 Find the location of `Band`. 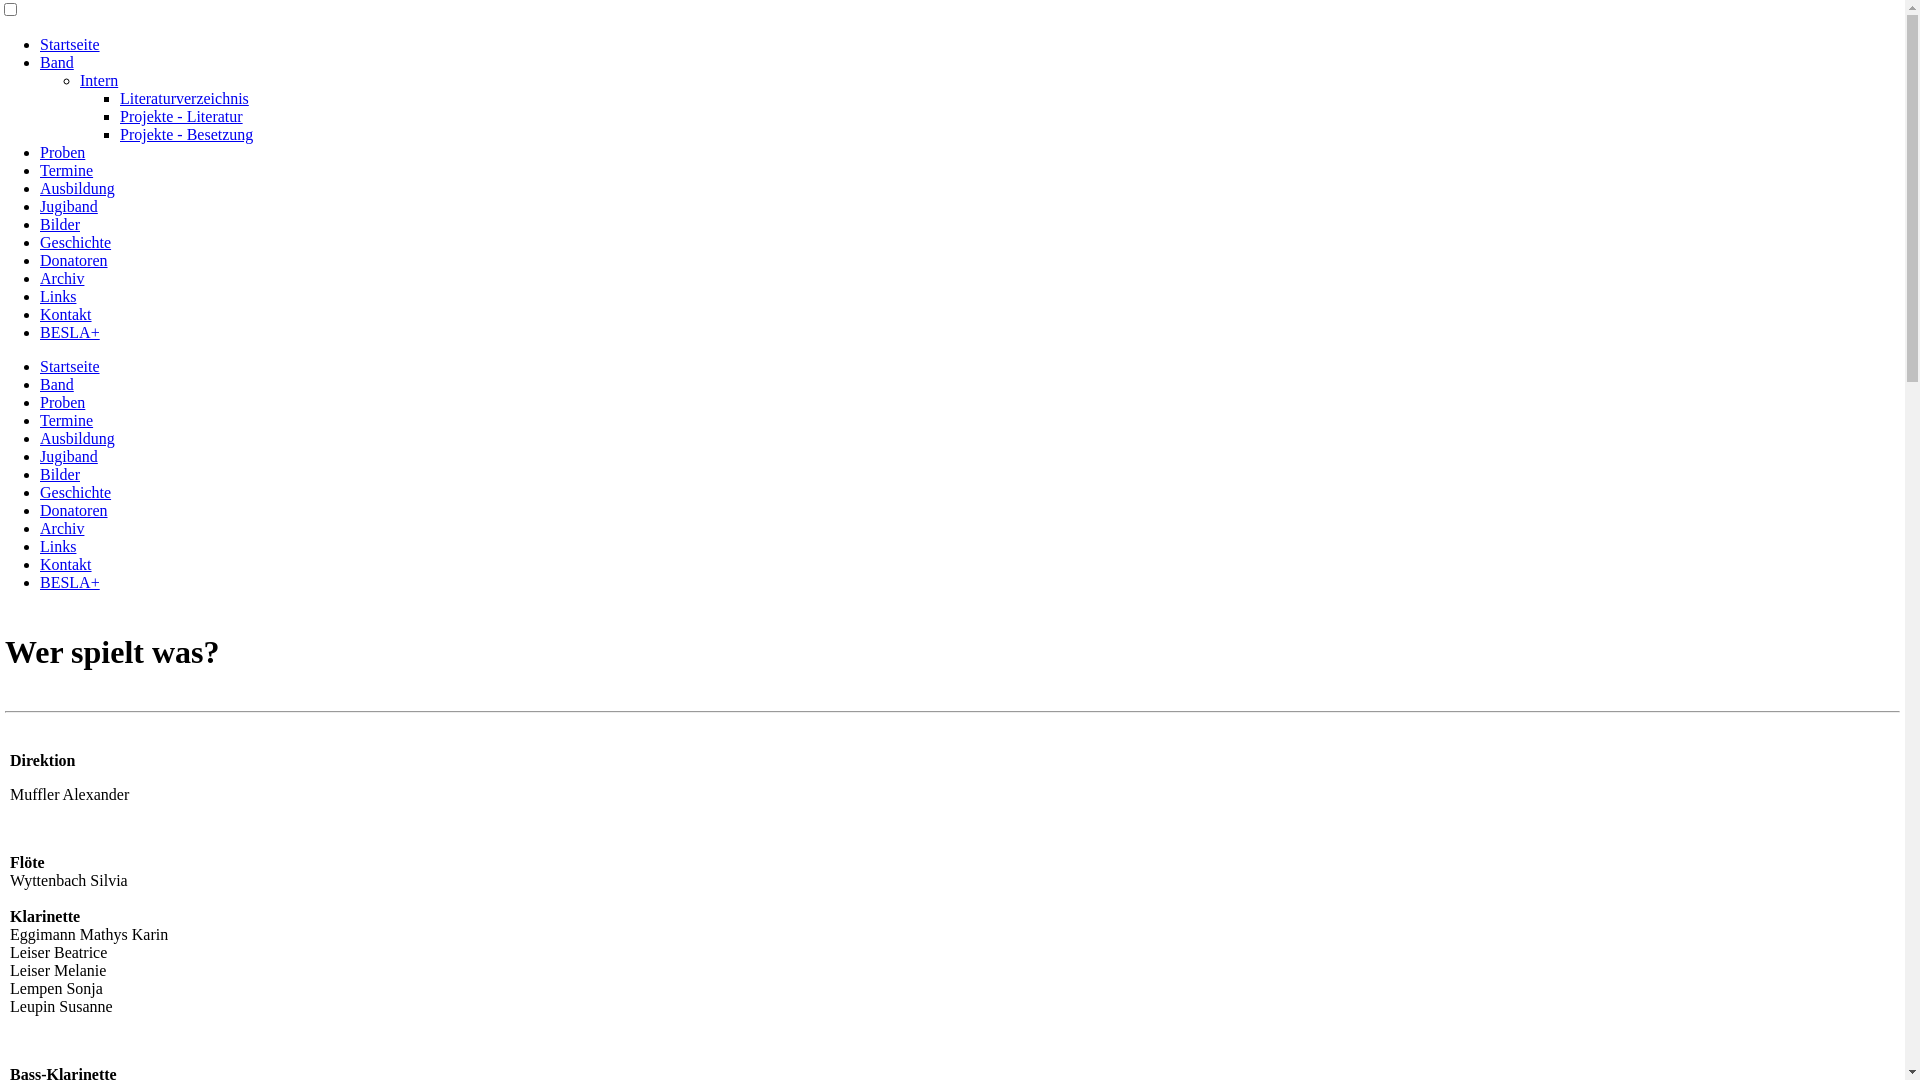

Band is located at coordinates (57, 384).